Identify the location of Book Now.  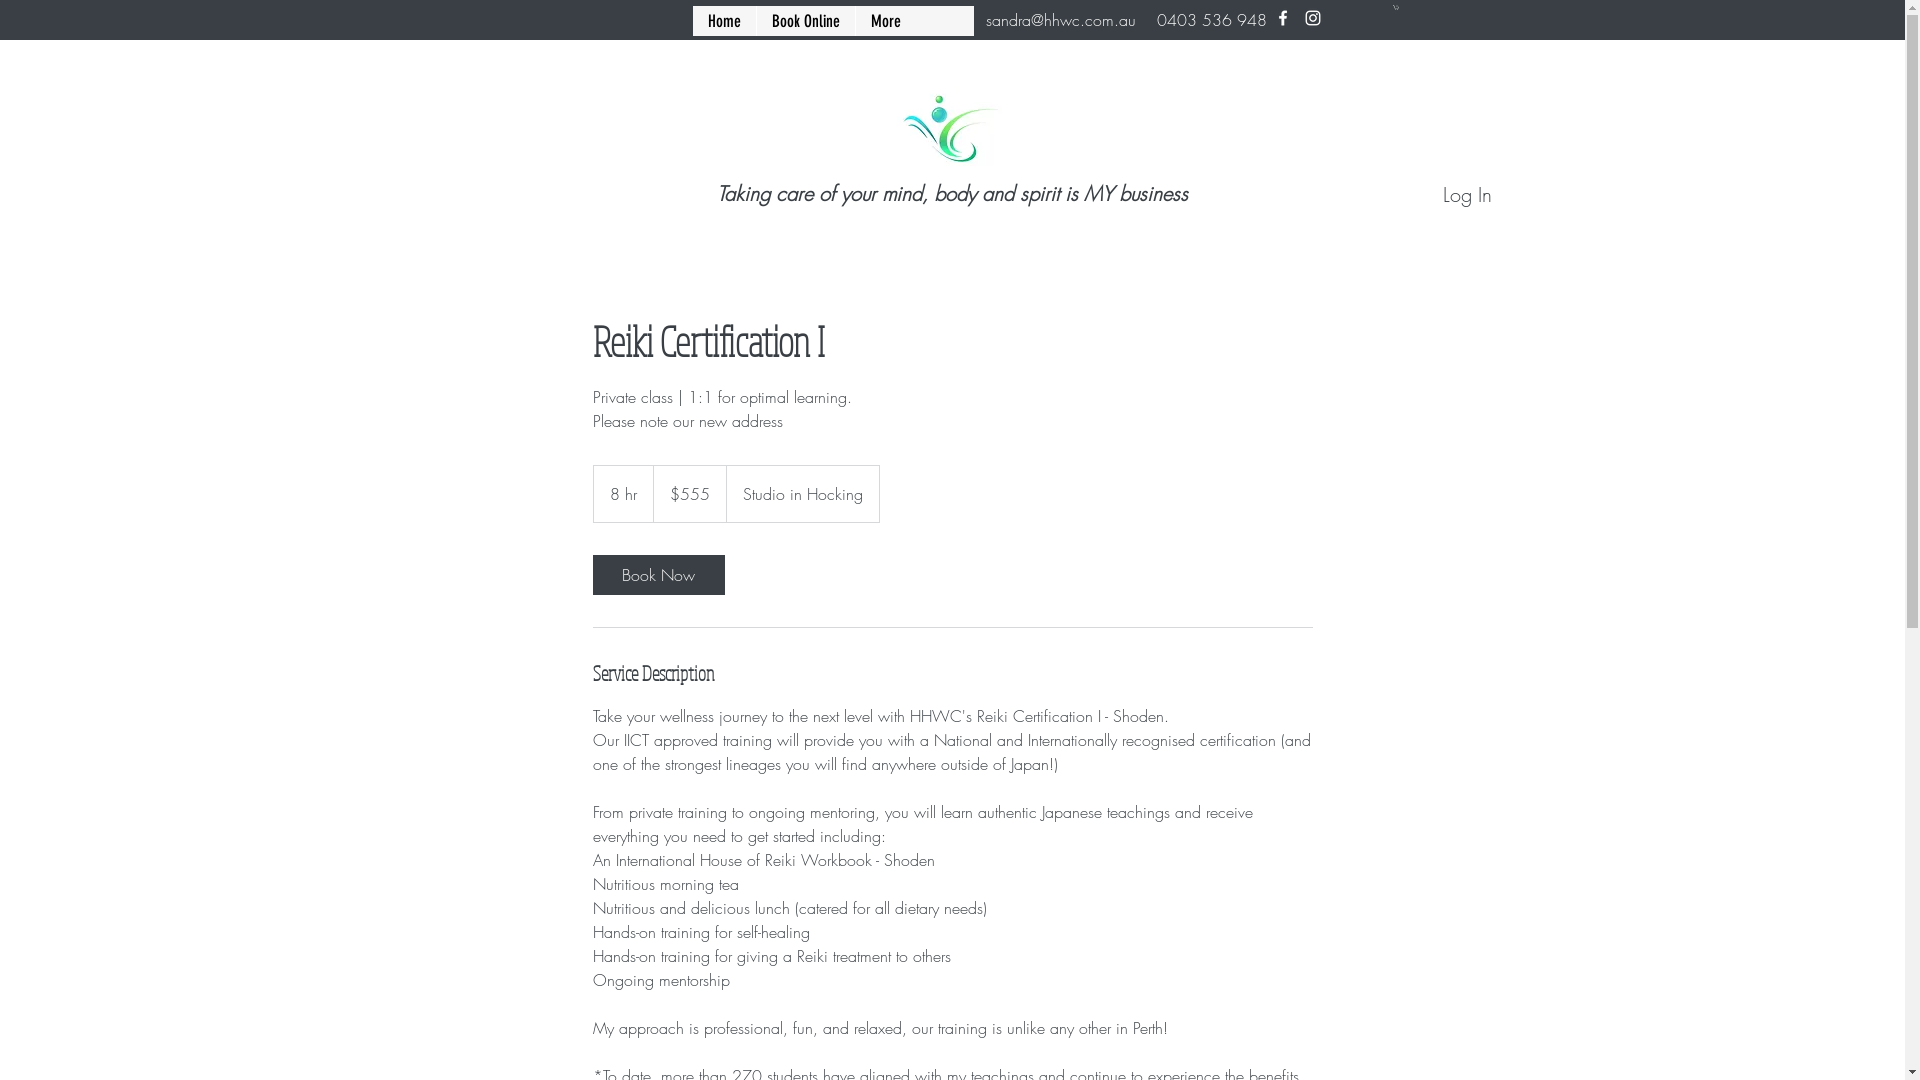
(658, 575).